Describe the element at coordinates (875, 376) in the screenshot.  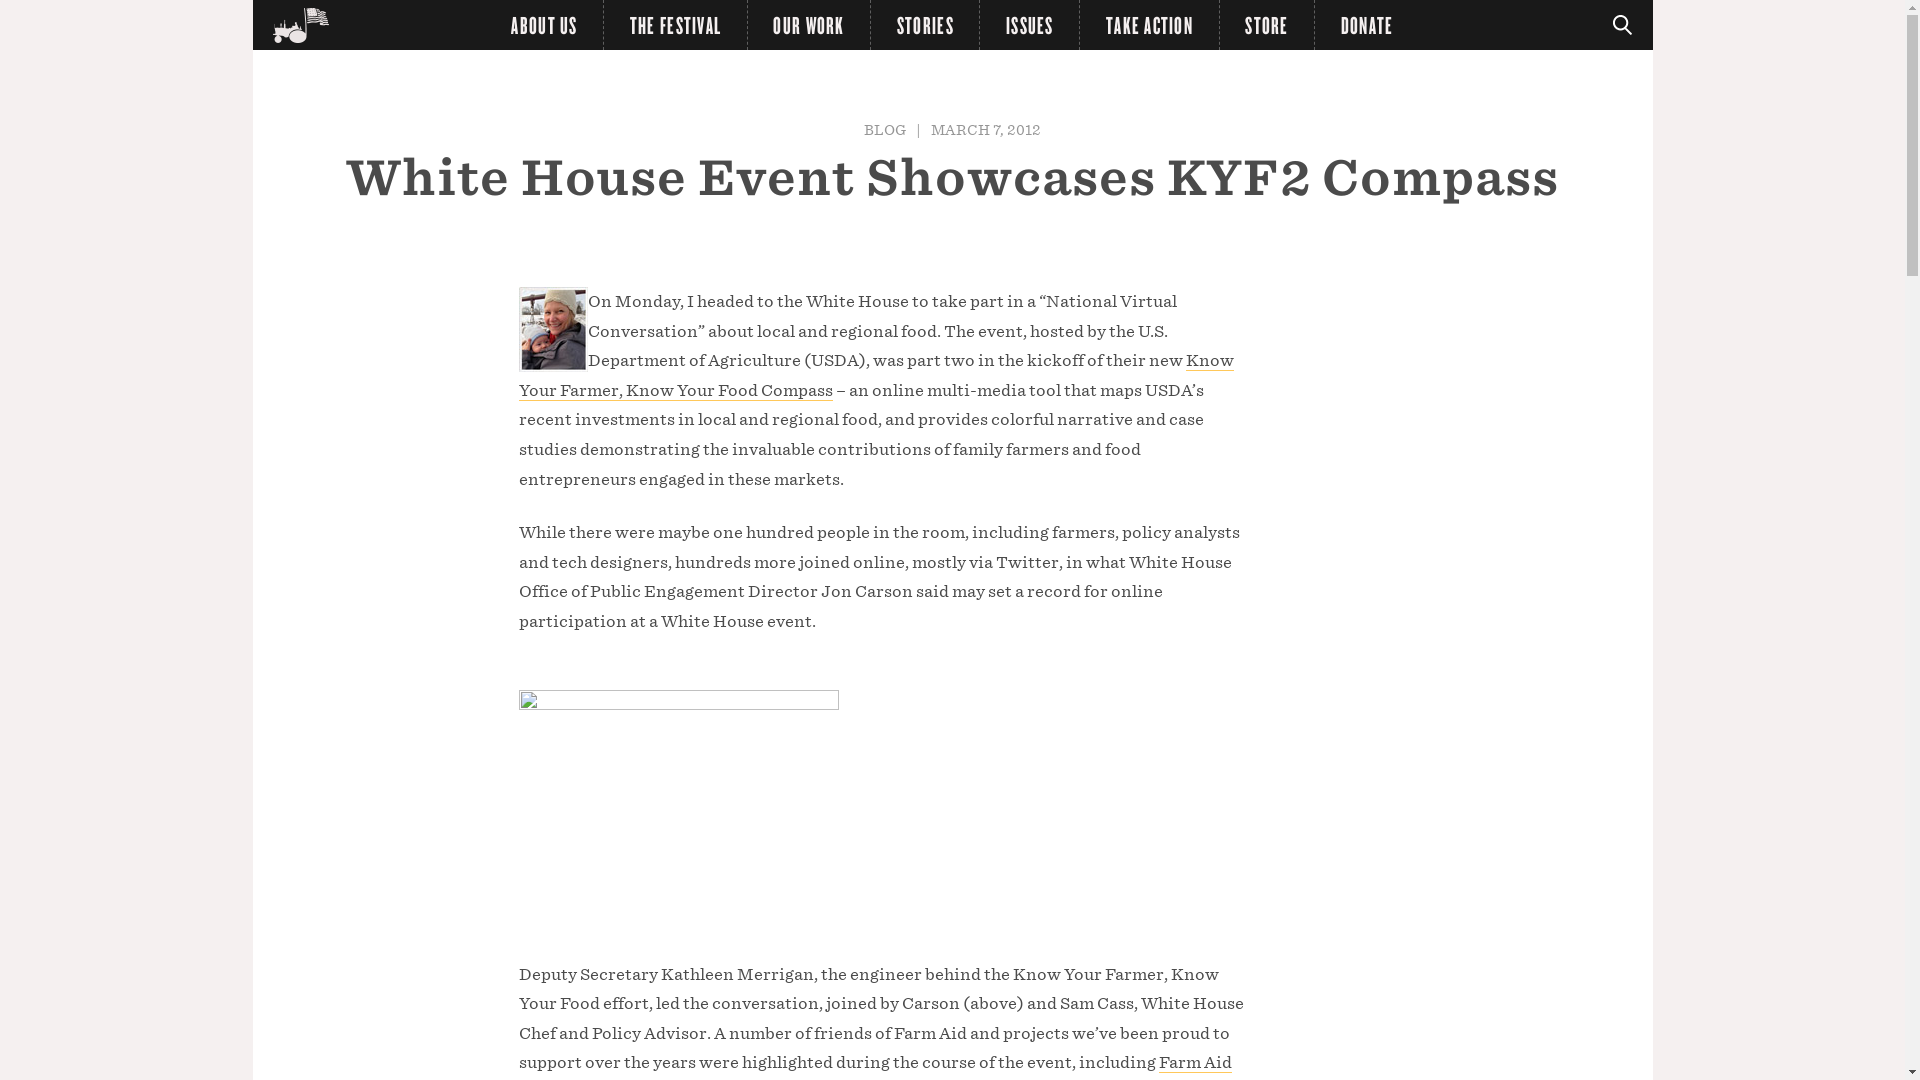
I see `Know Your Farmer, Know Your Food Compass` at that location.